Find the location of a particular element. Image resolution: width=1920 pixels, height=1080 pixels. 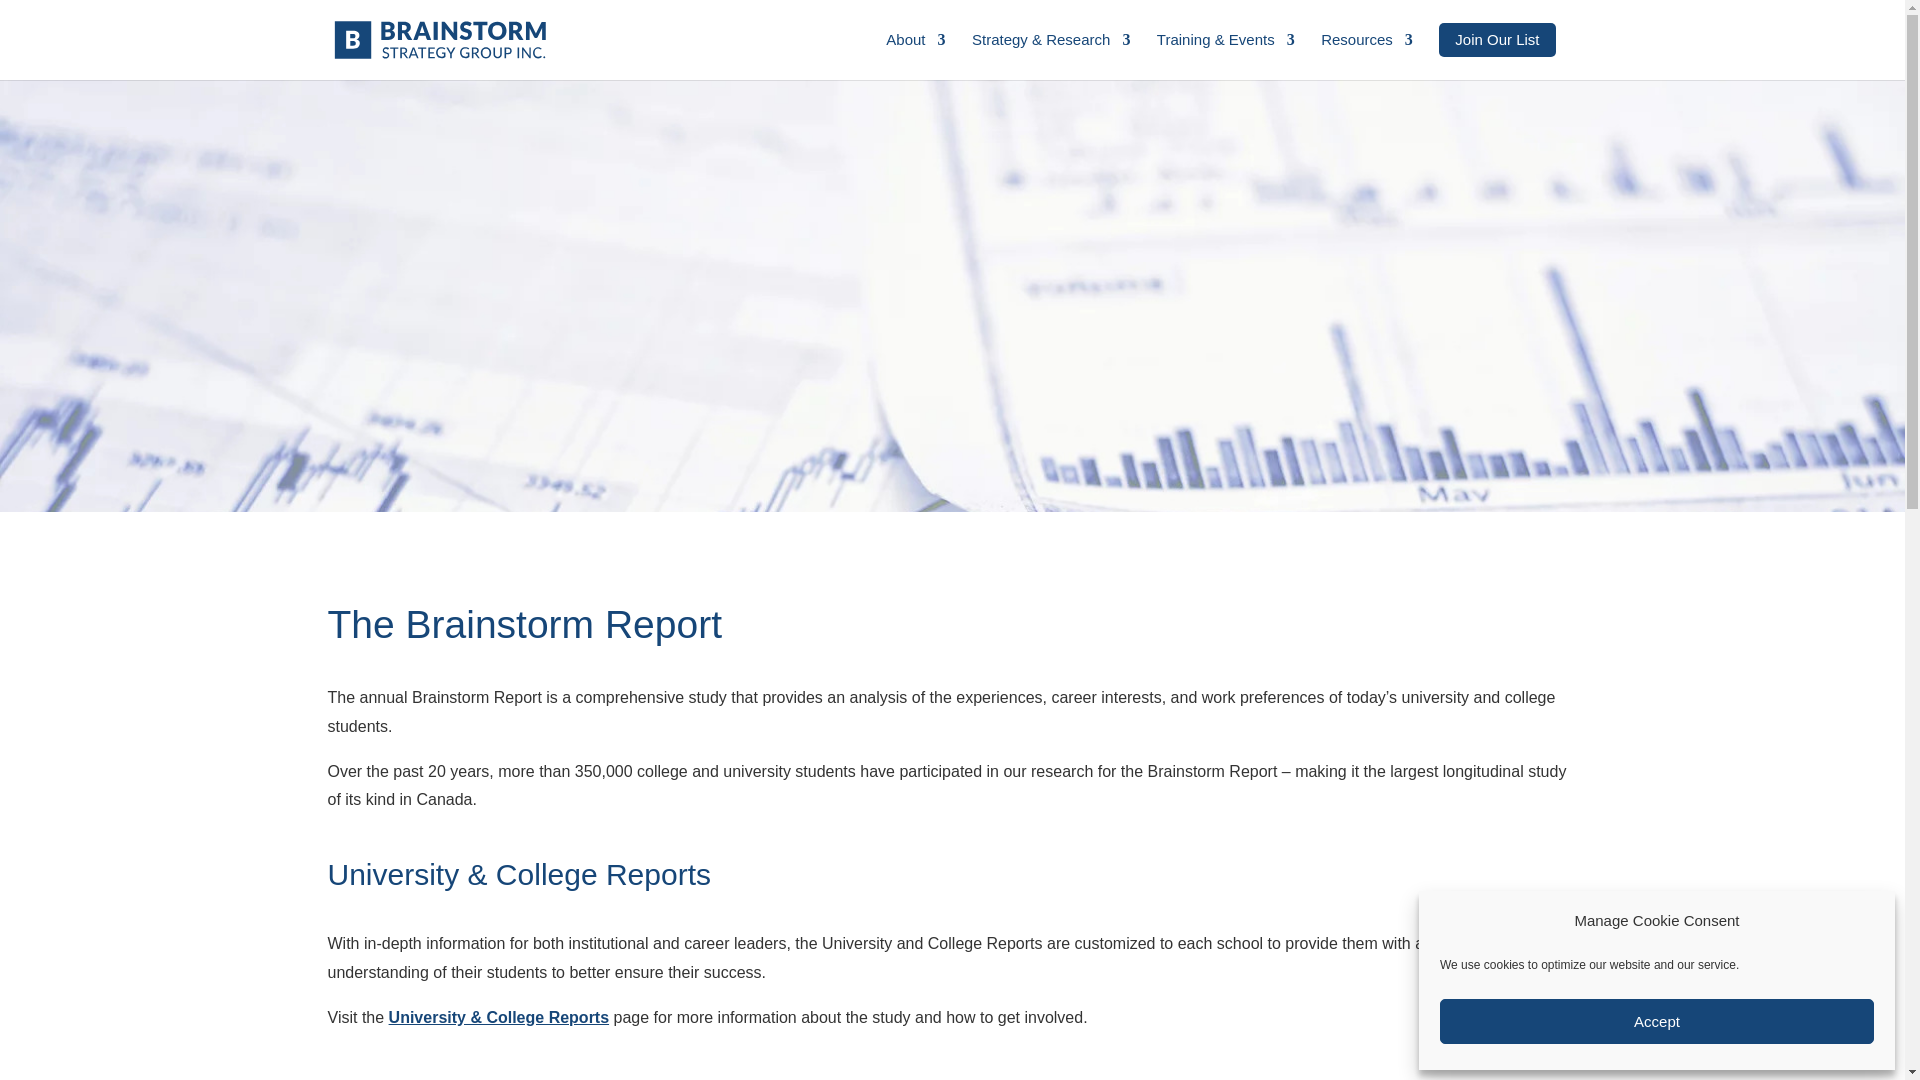

Join Our List is located at coordinates (1496, 40).